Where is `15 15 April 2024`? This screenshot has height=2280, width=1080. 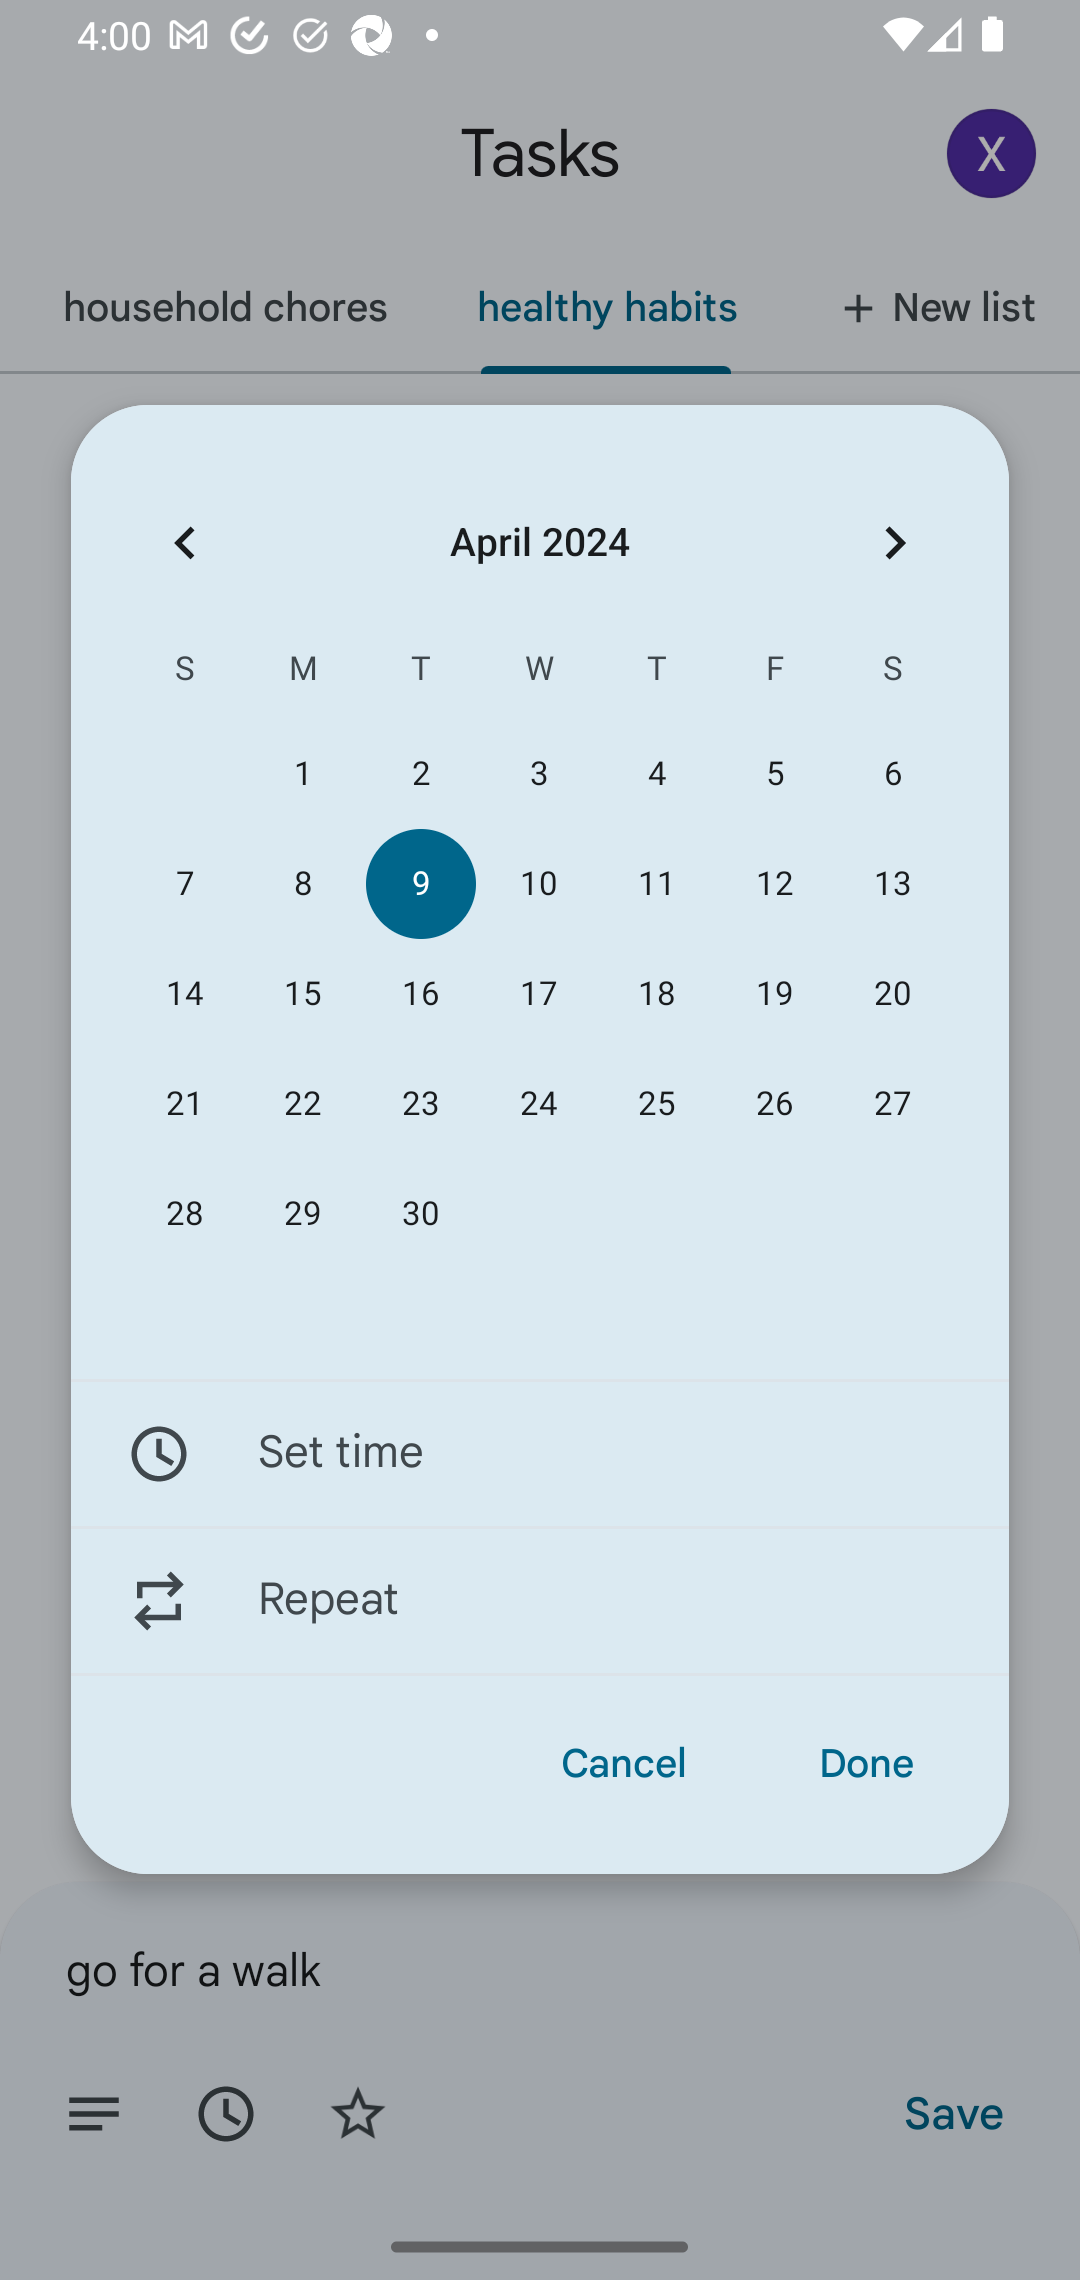
15 15 April 2024 is located at coordinates (302, 994).